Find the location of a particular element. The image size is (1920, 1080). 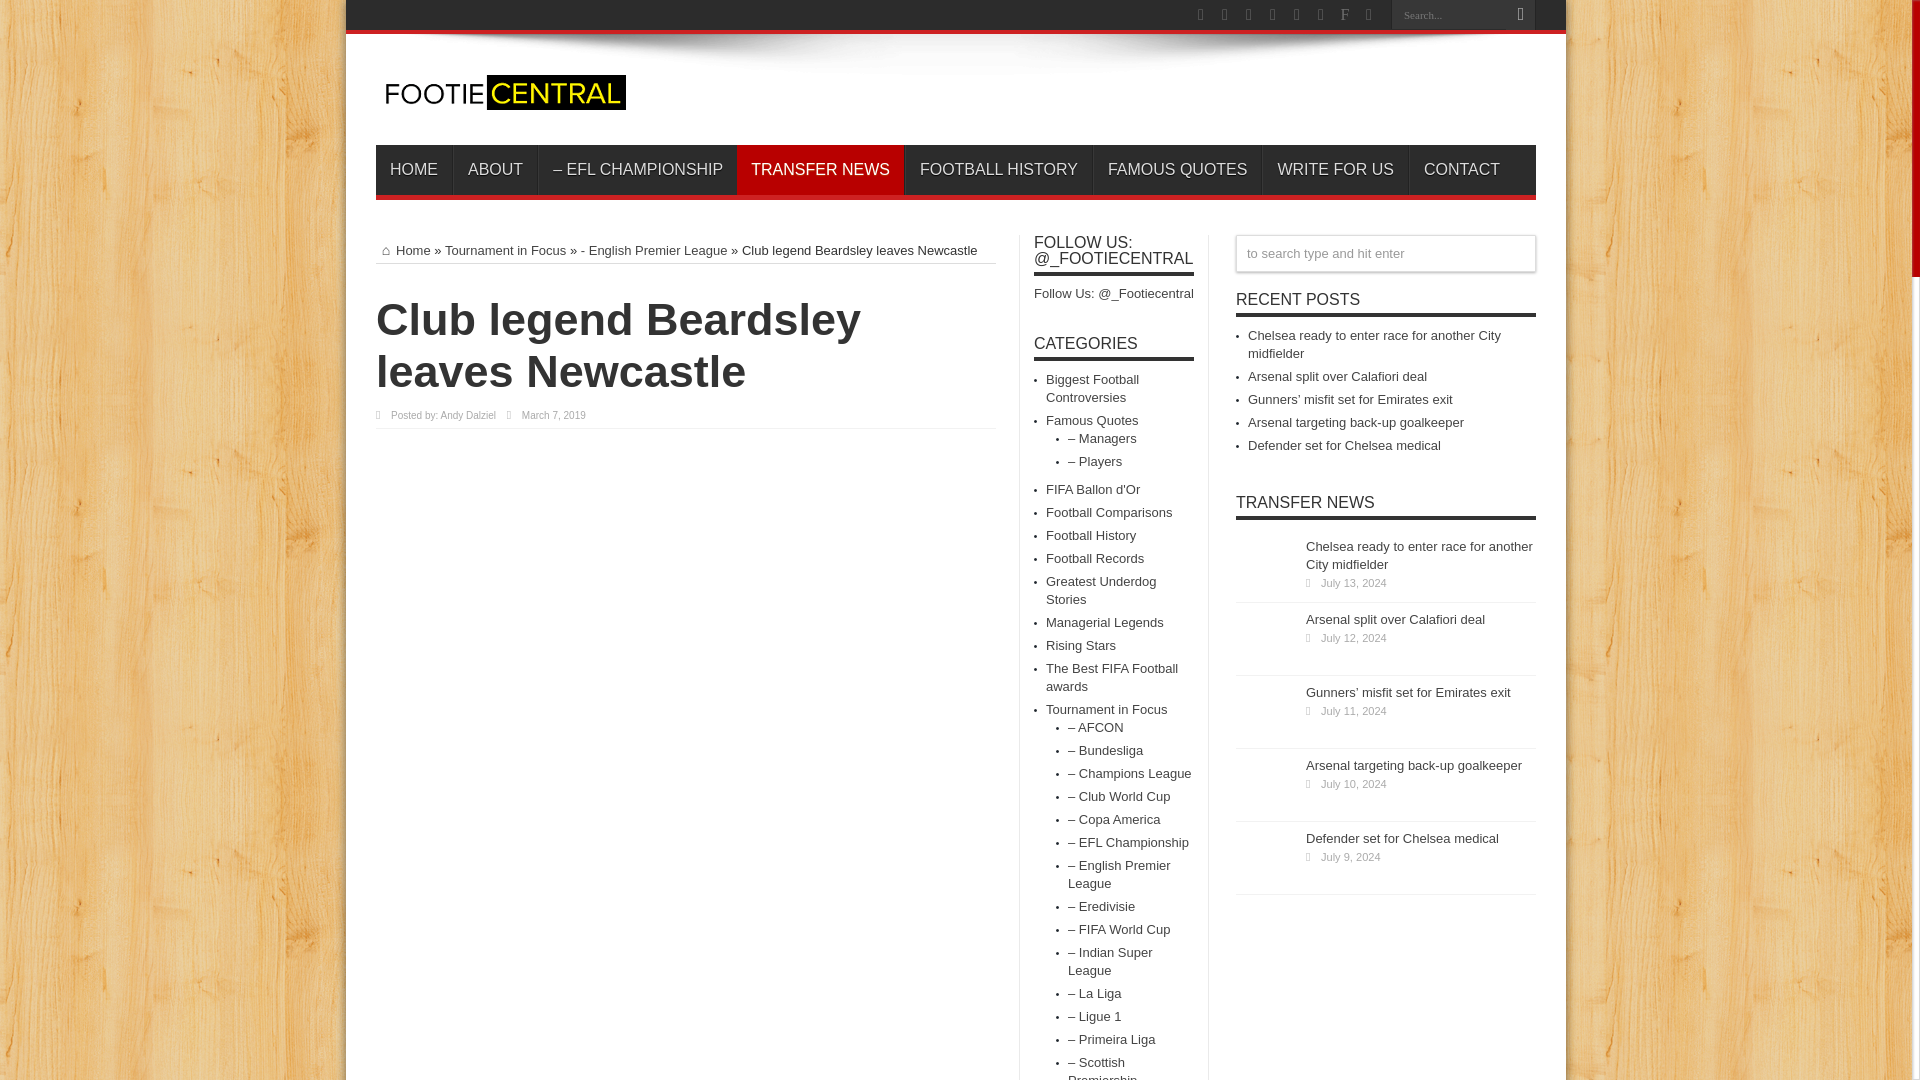

Andy Dalziel is located at coordinates (467, 416).